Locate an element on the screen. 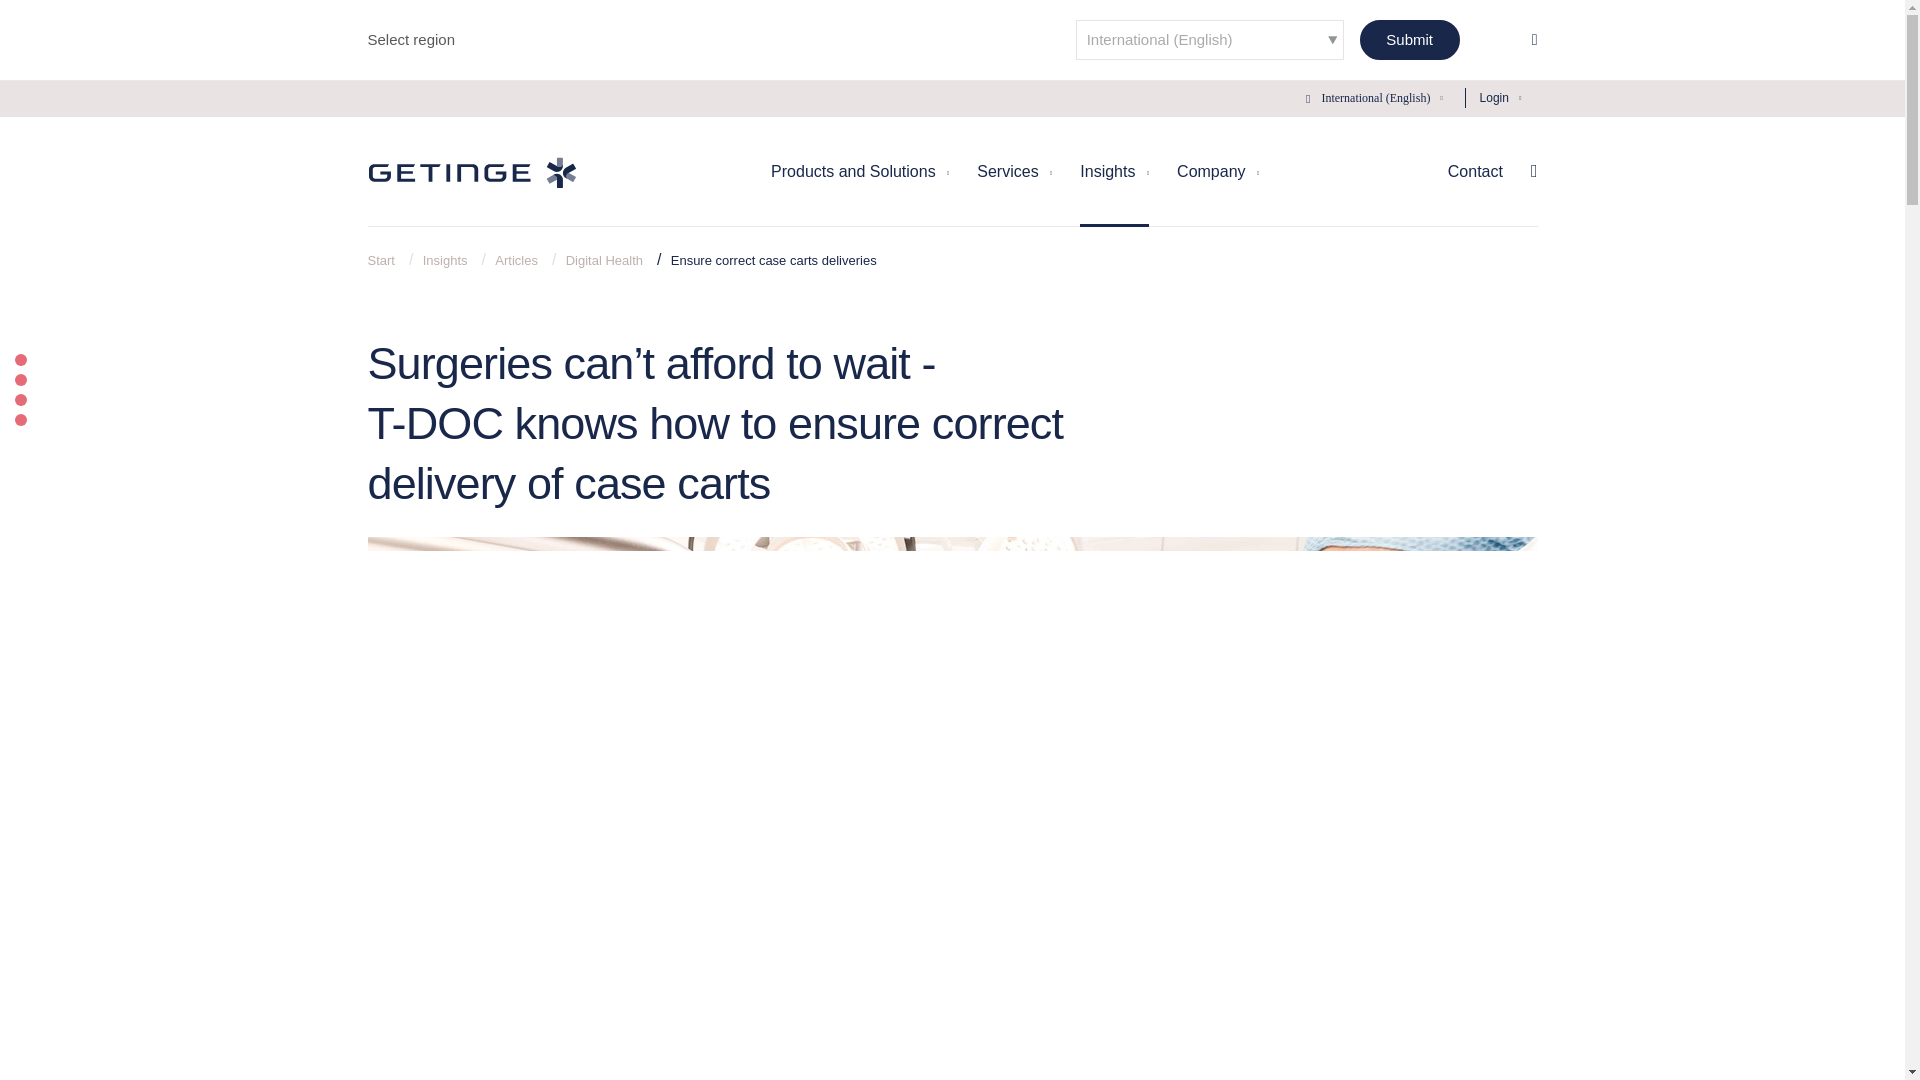 The image size is (1920, 1080). Select language is located at coordinates (1370, 97).